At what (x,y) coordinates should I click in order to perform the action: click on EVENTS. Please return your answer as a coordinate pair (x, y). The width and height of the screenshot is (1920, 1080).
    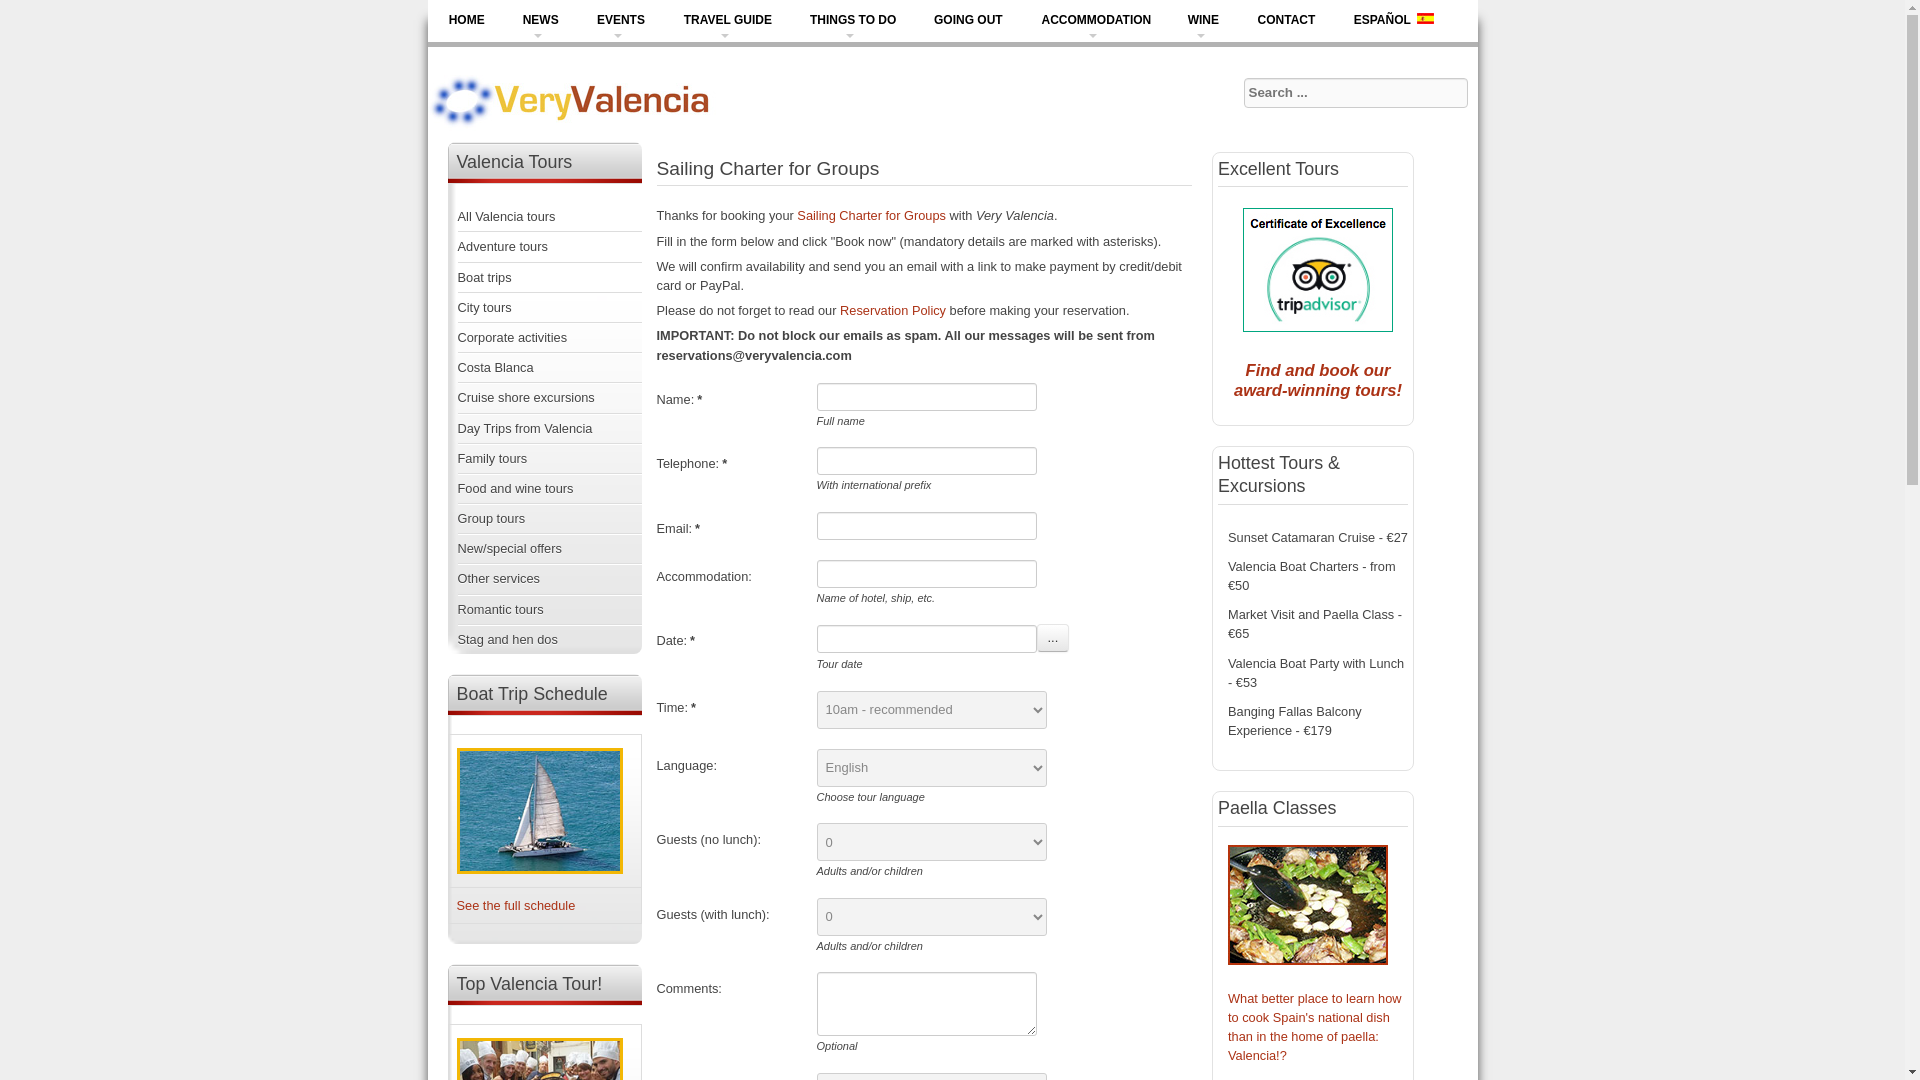
    Looking at the image, I should click on (618, 24).